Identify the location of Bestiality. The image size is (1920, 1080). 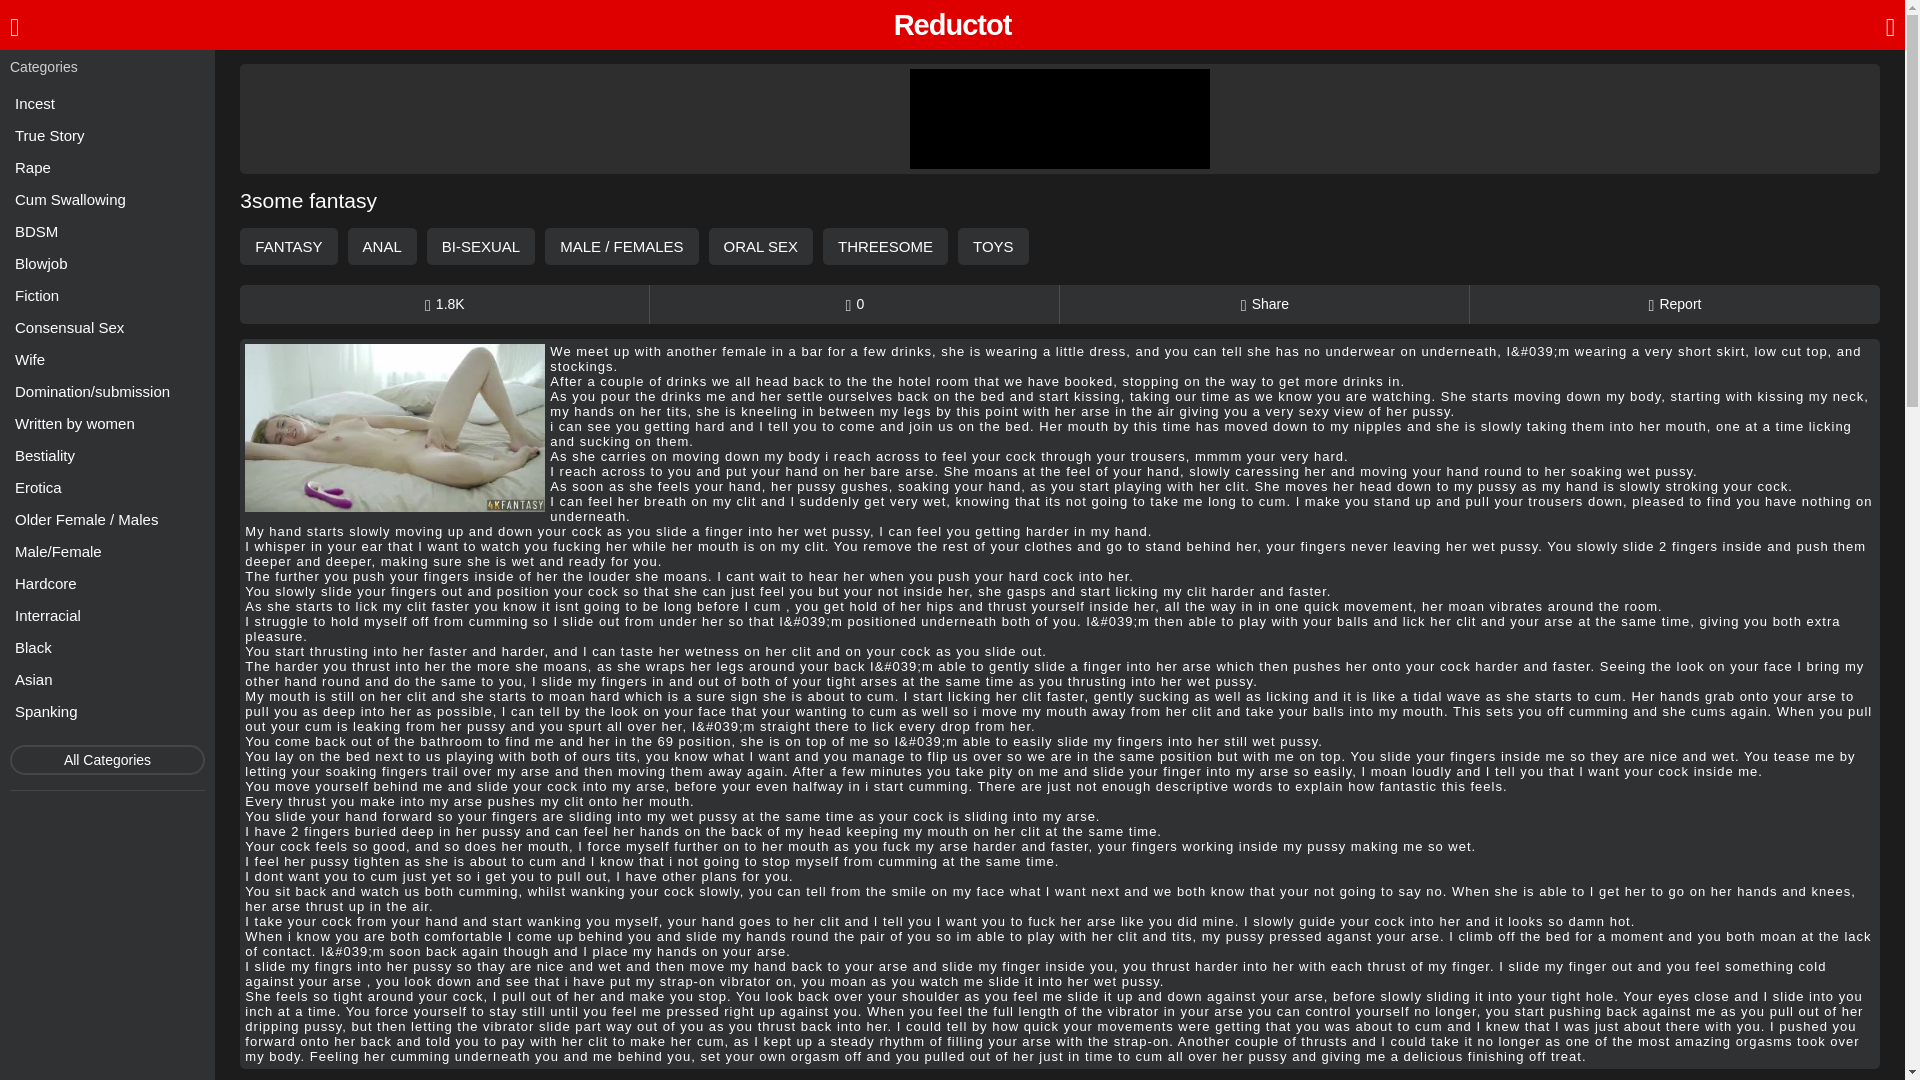
(107, 454).